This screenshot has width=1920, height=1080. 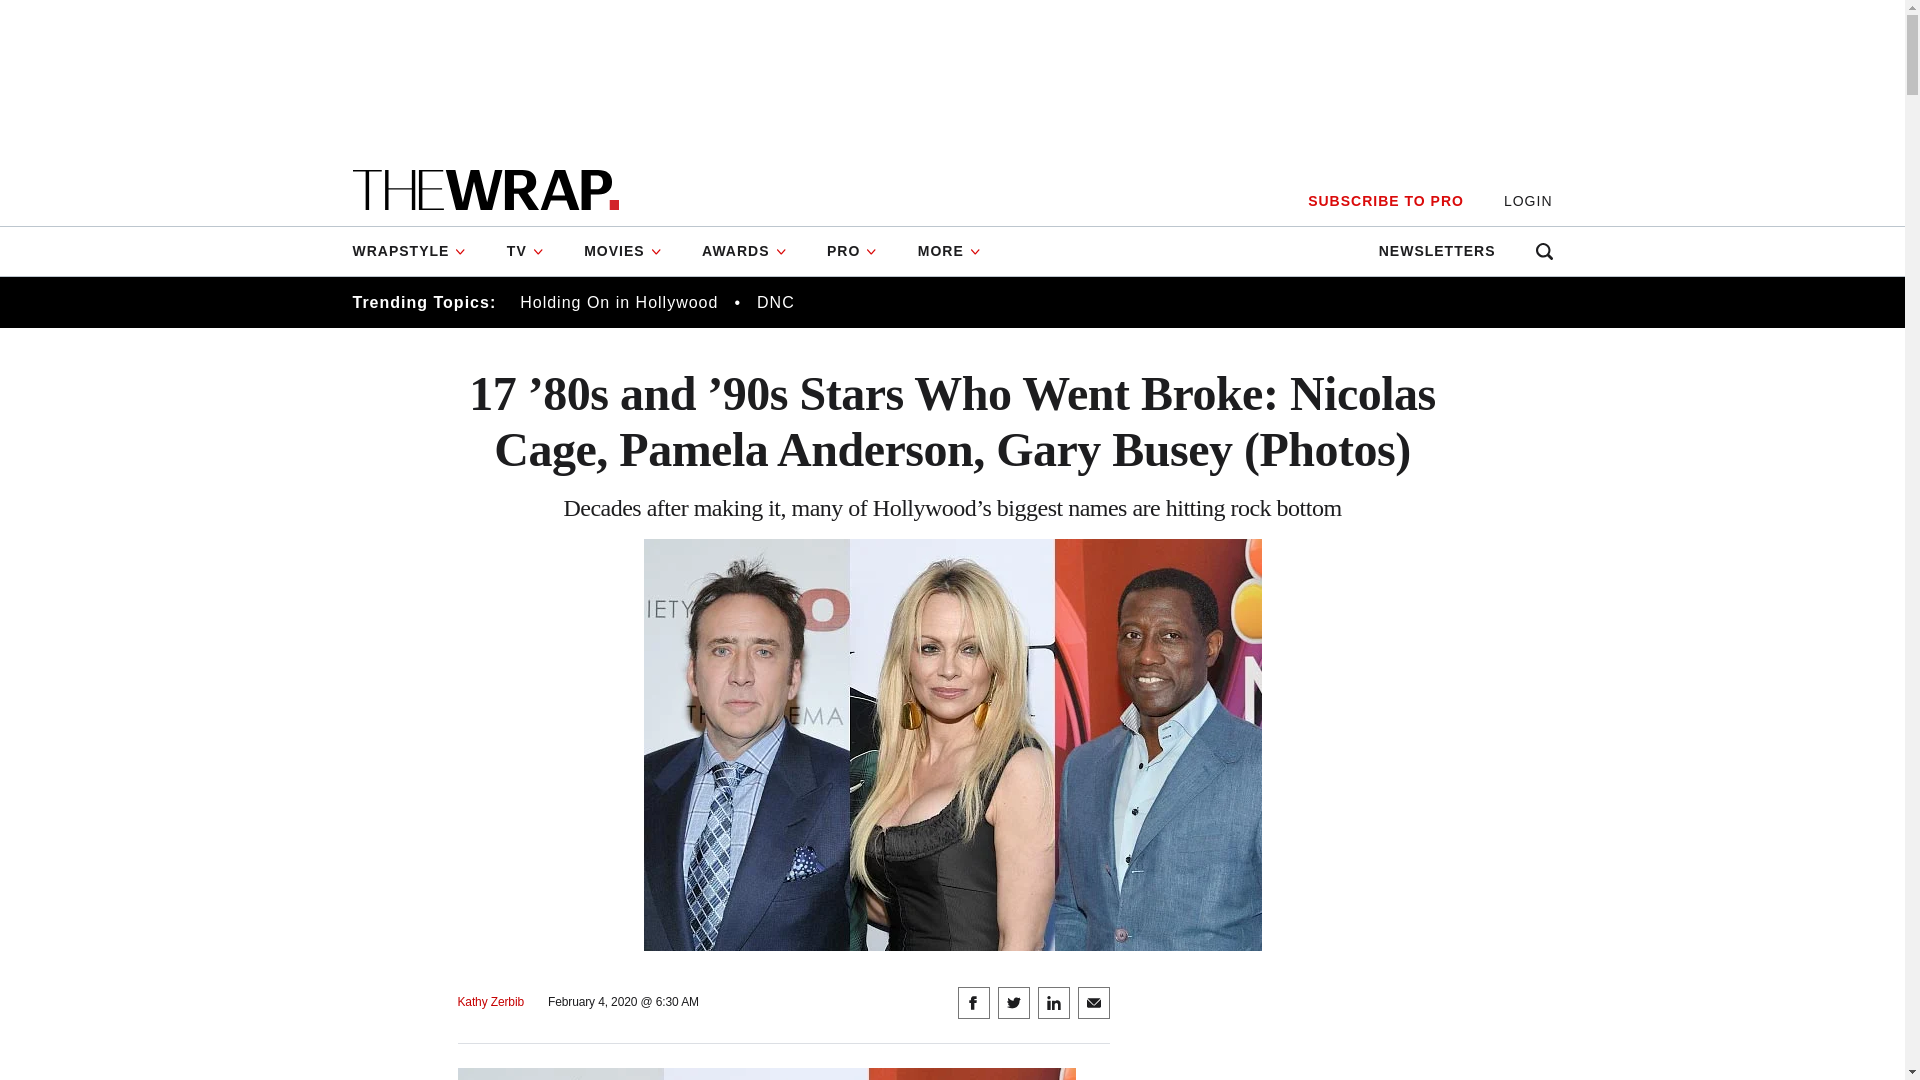 I want to click on TV, so click(x=526, y=251).